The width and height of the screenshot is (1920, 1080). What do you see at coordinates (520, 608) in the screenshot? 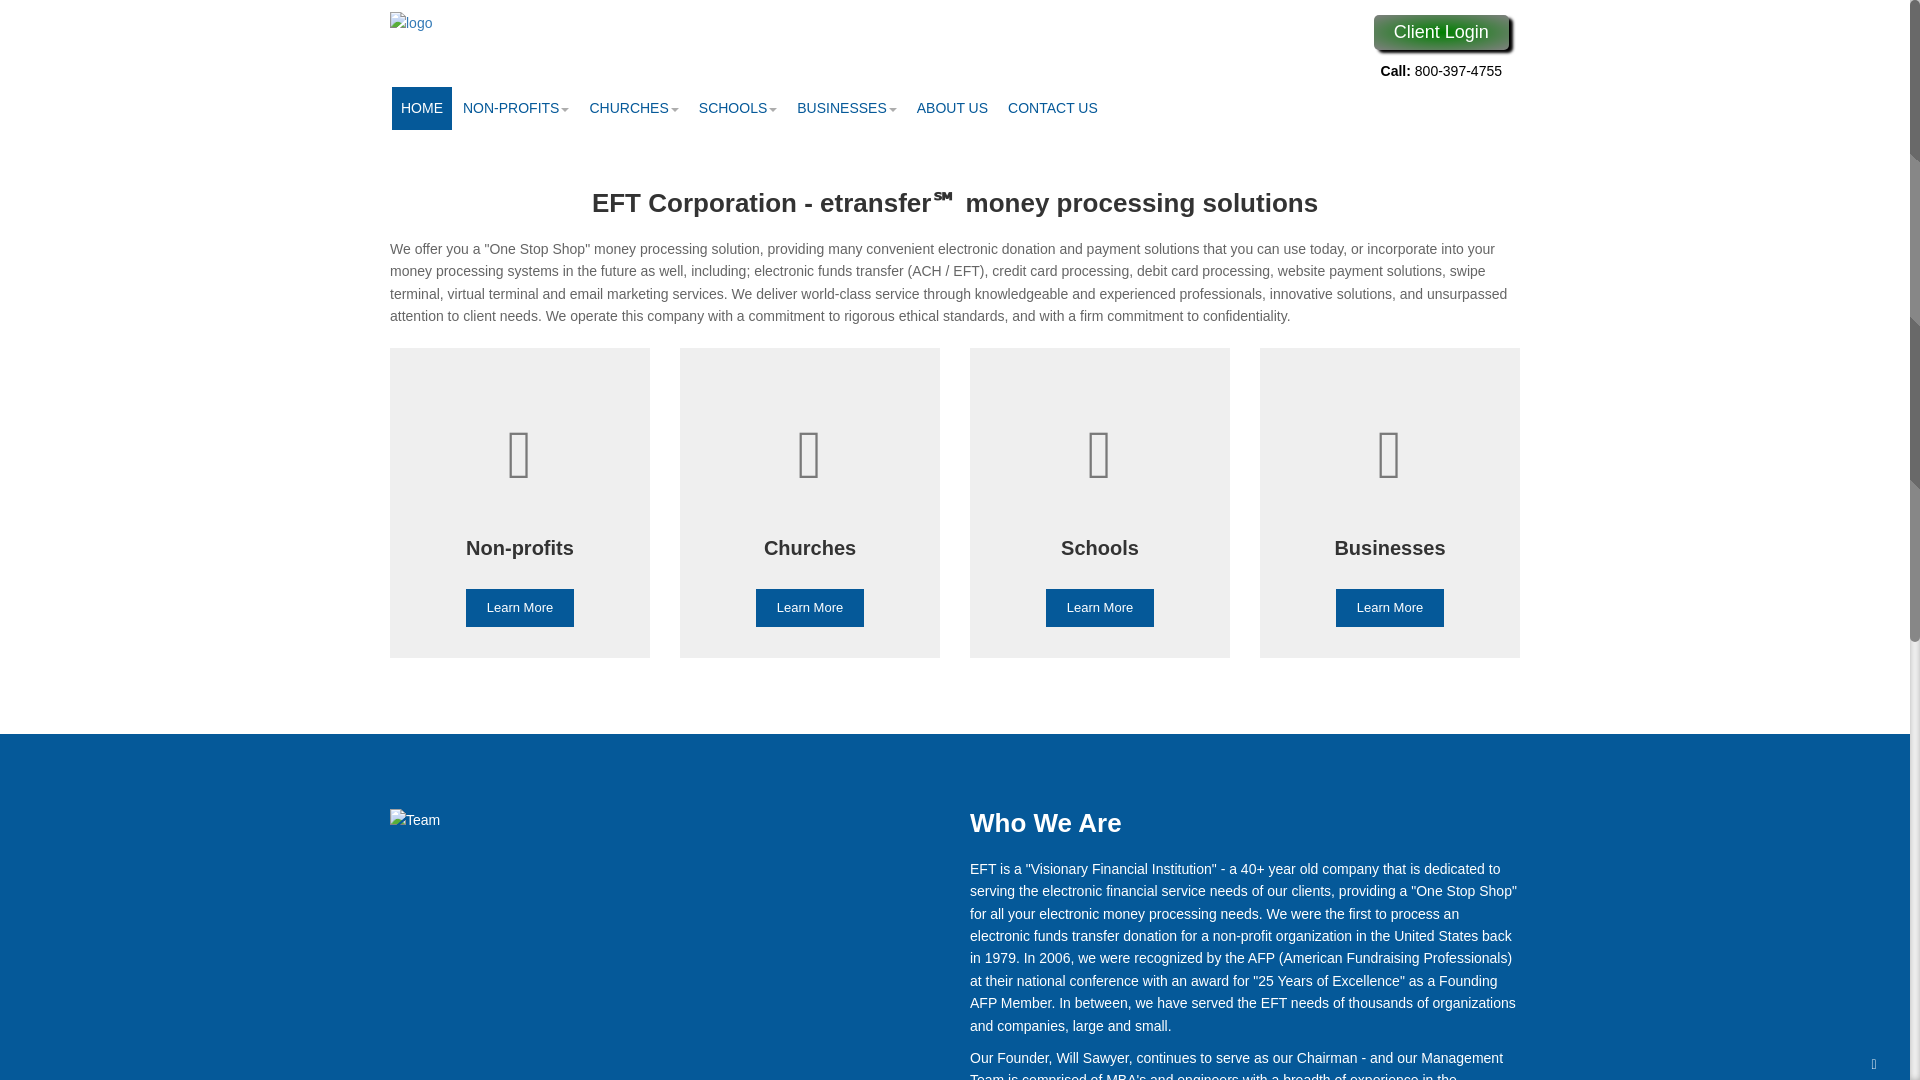
I see `Learn More` at bounding box center [520, 608].